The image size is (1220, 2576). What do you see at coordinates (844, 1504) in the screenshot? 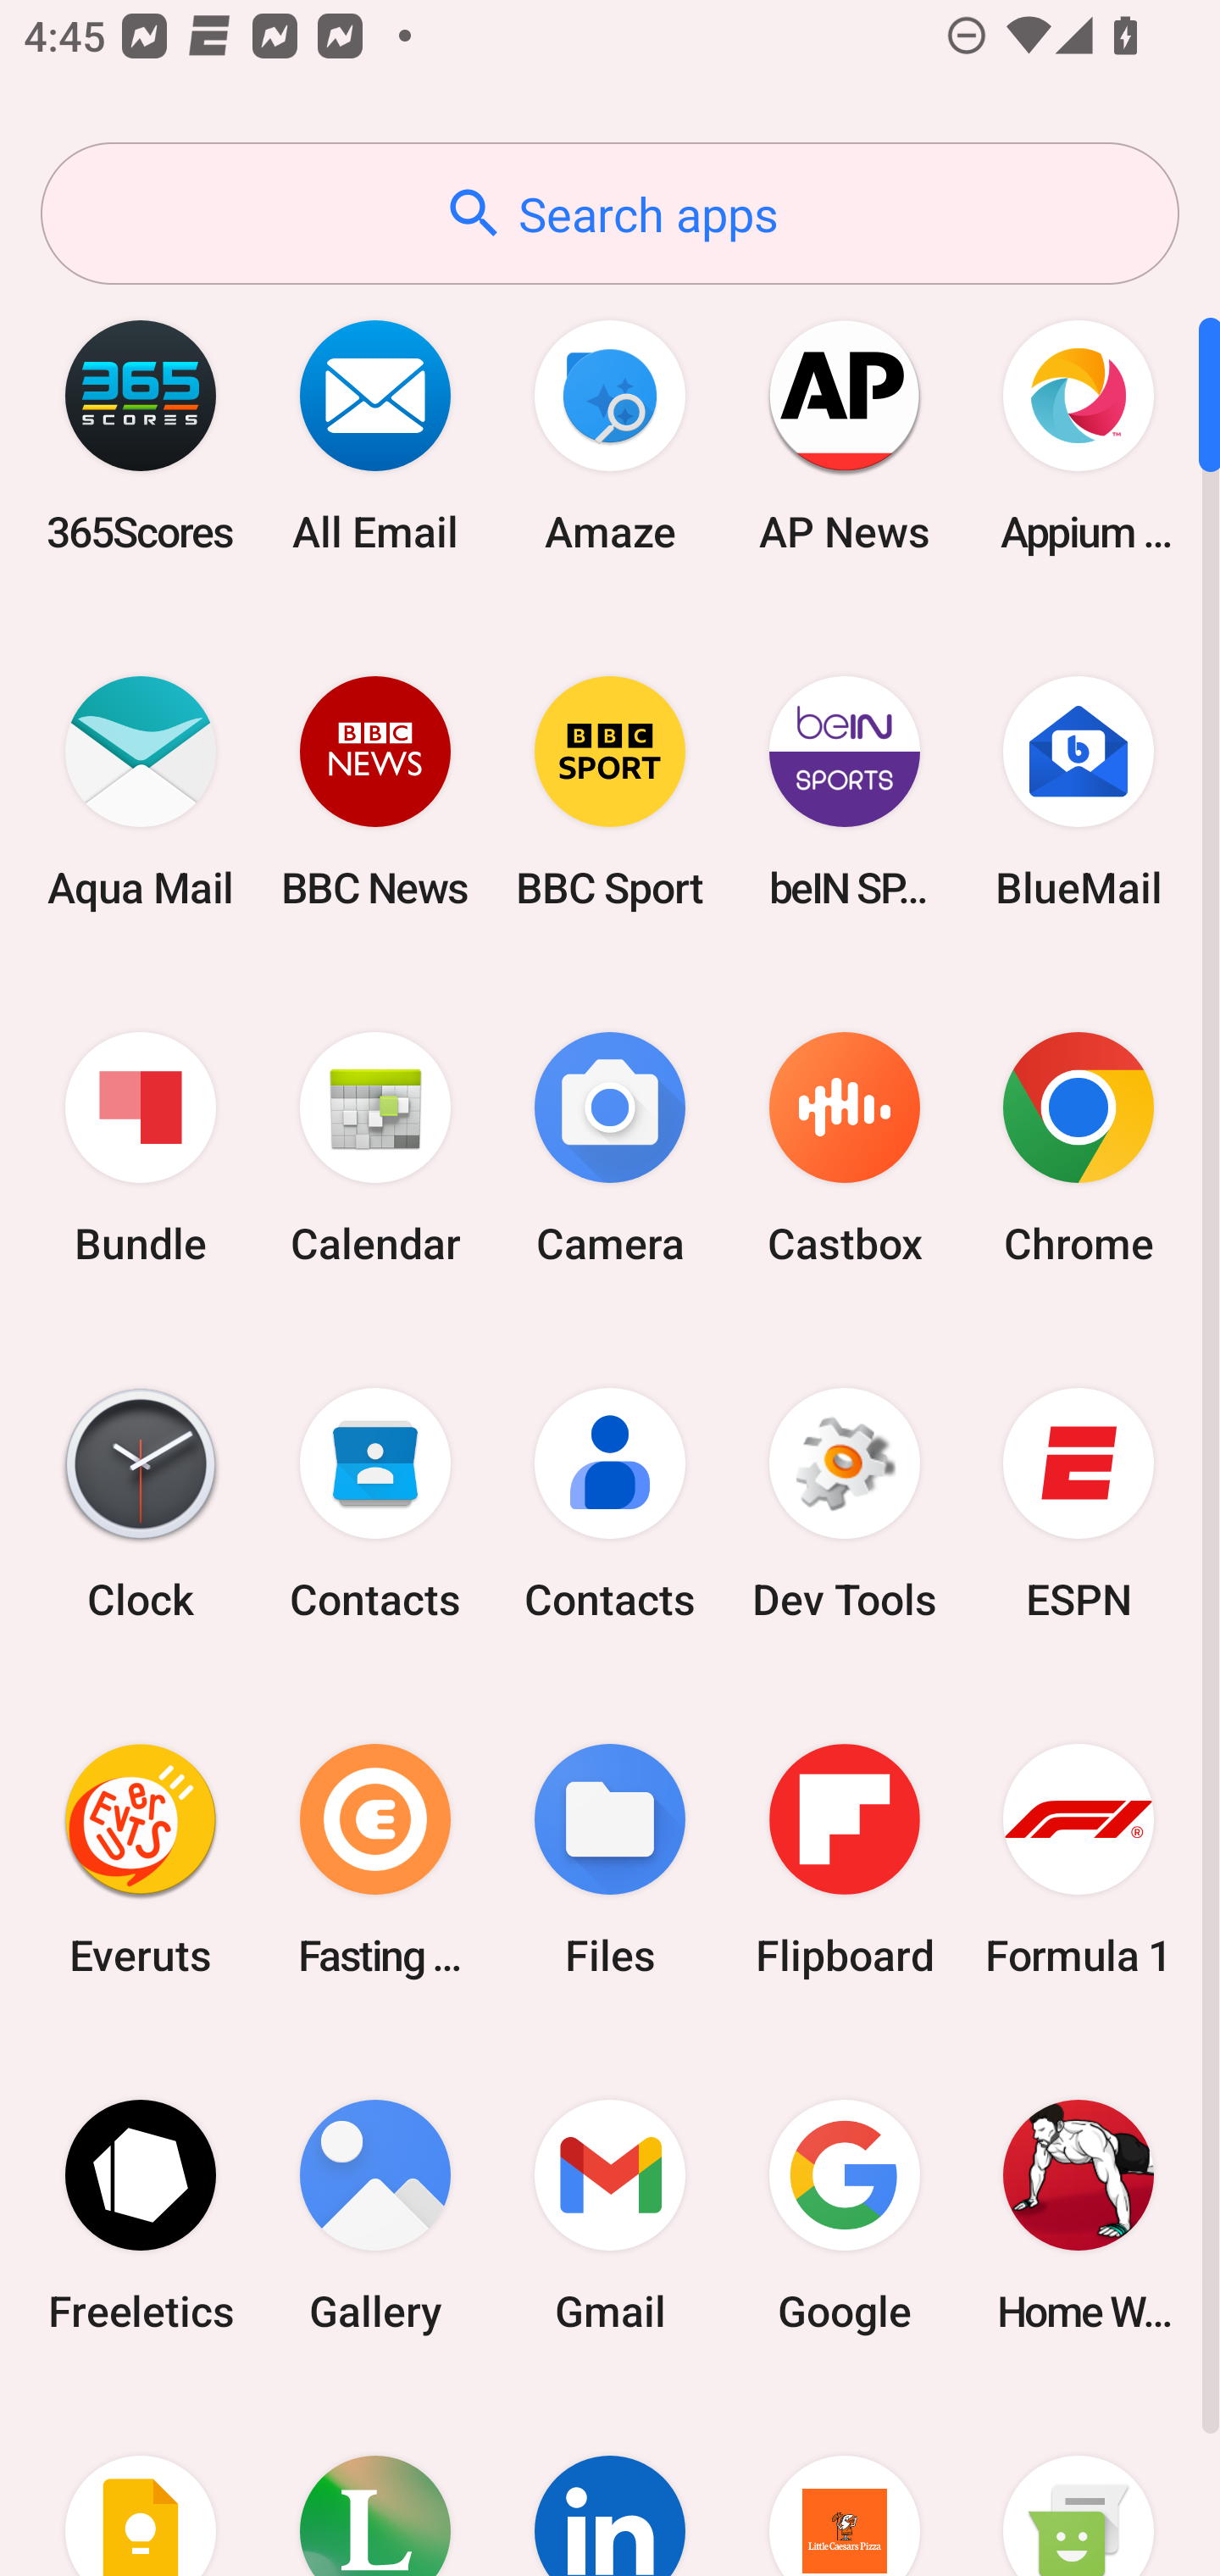
I see `Dev Tools` at bounding box center [844, 1504].